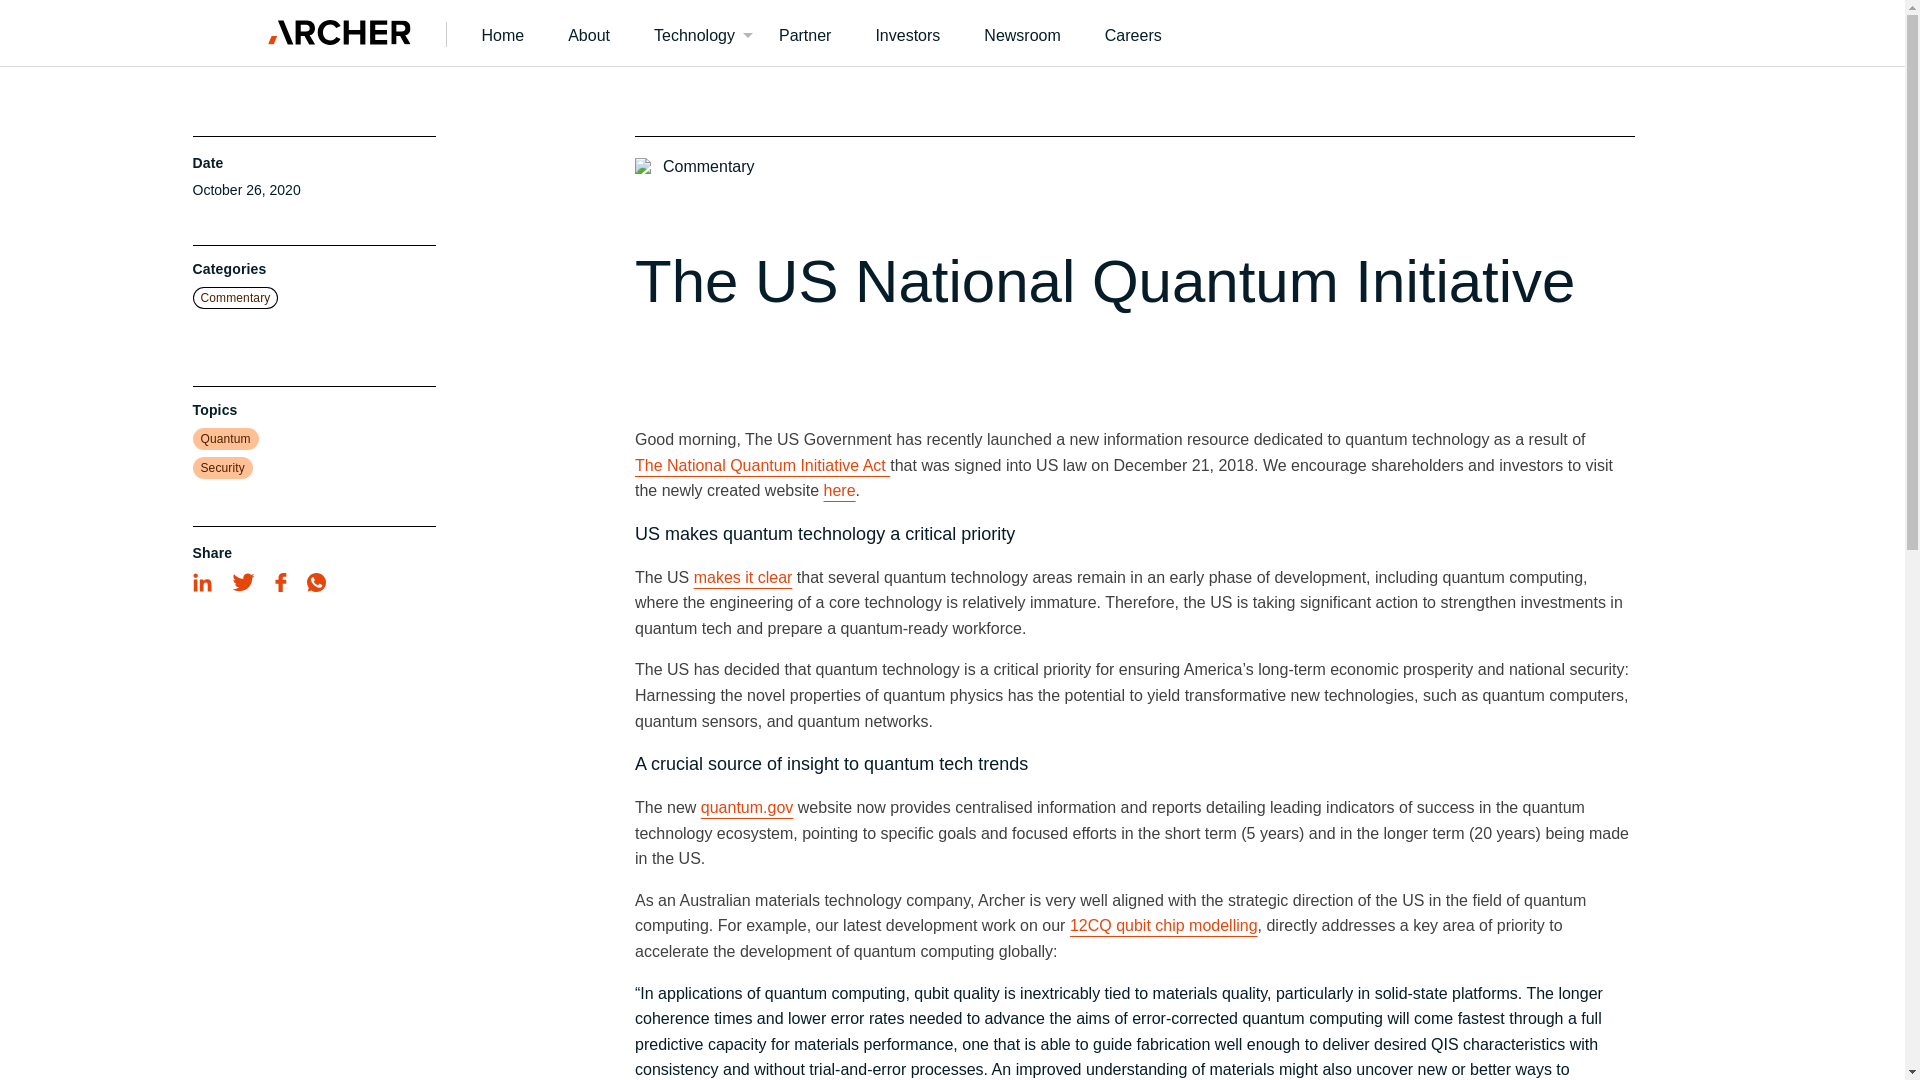  What do you see at coordinates (222, 468) in the screenshot?
I see `Security` at bounding box center [222, 468].